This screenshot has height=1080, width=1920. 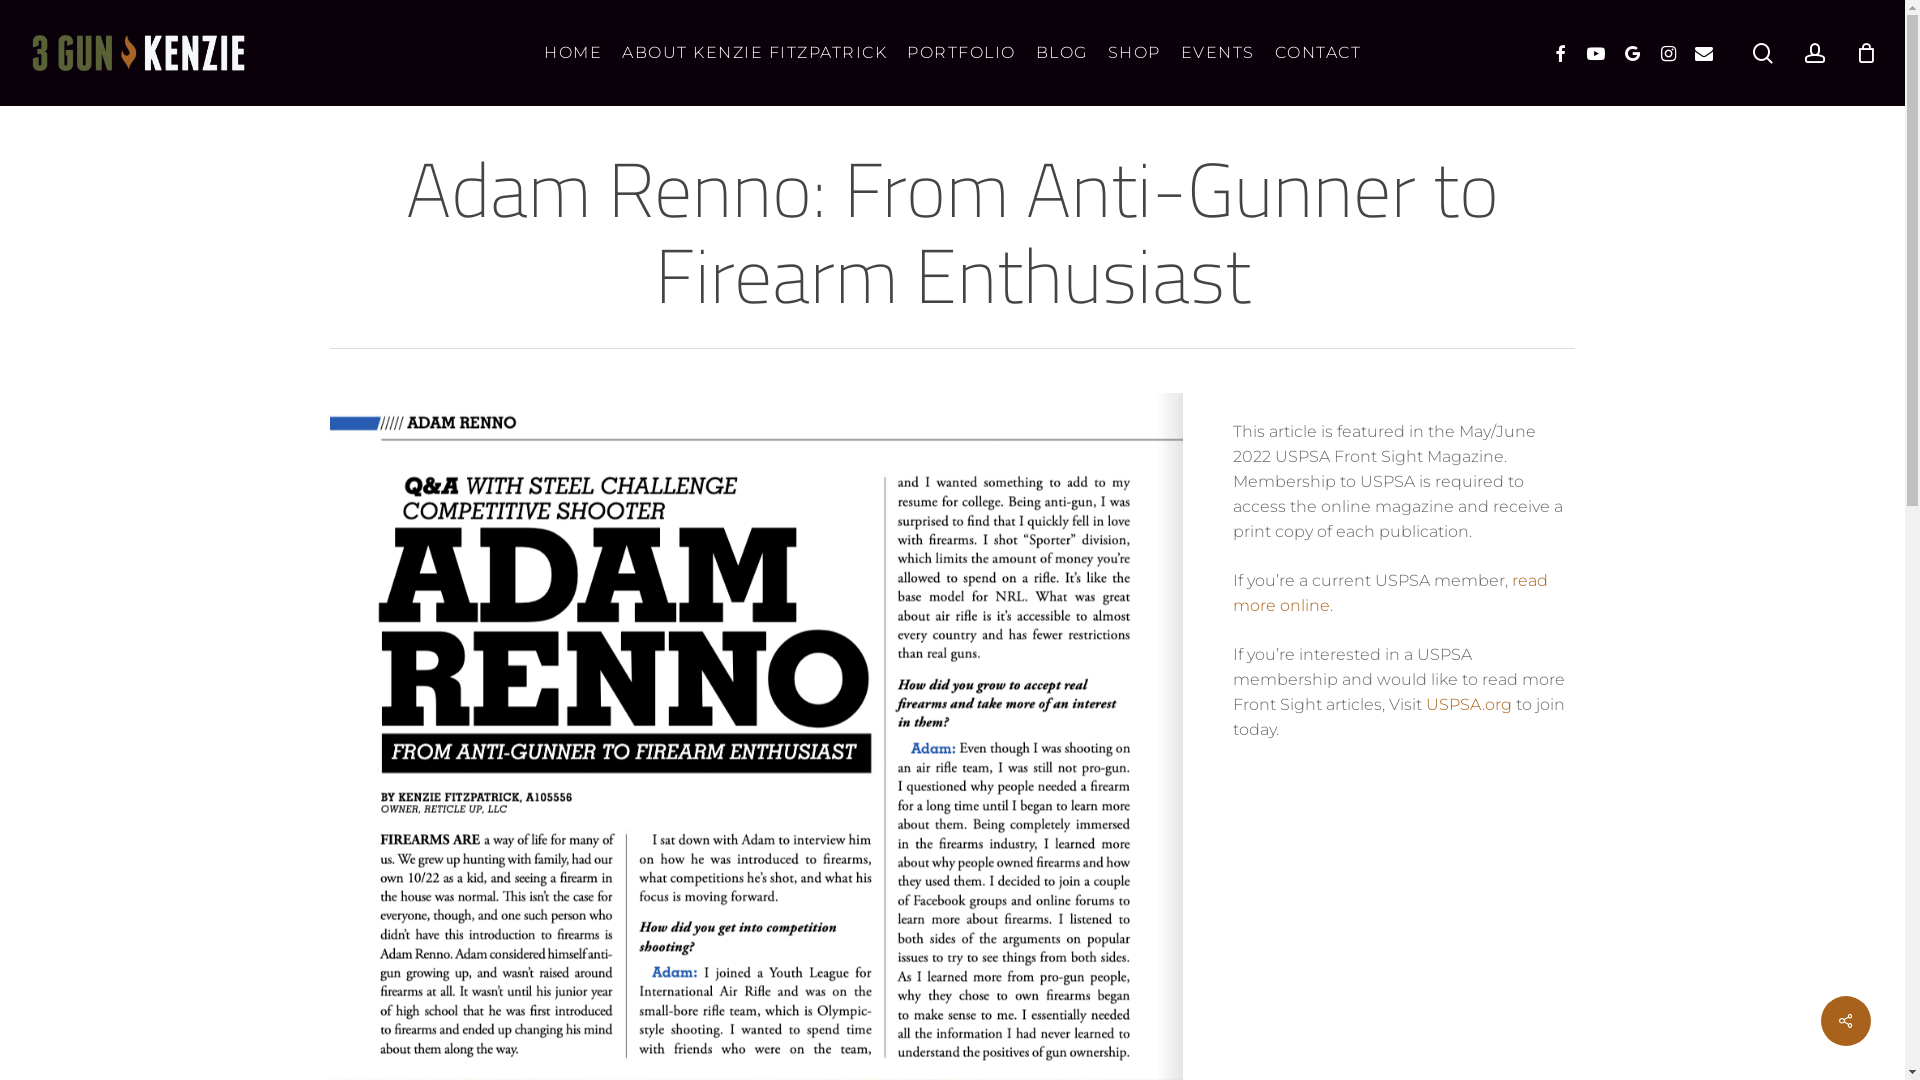 What do you see at coordinates (1134, 53) in the screenshot?
I see `SHOP` at bounding box center [1134, 53].